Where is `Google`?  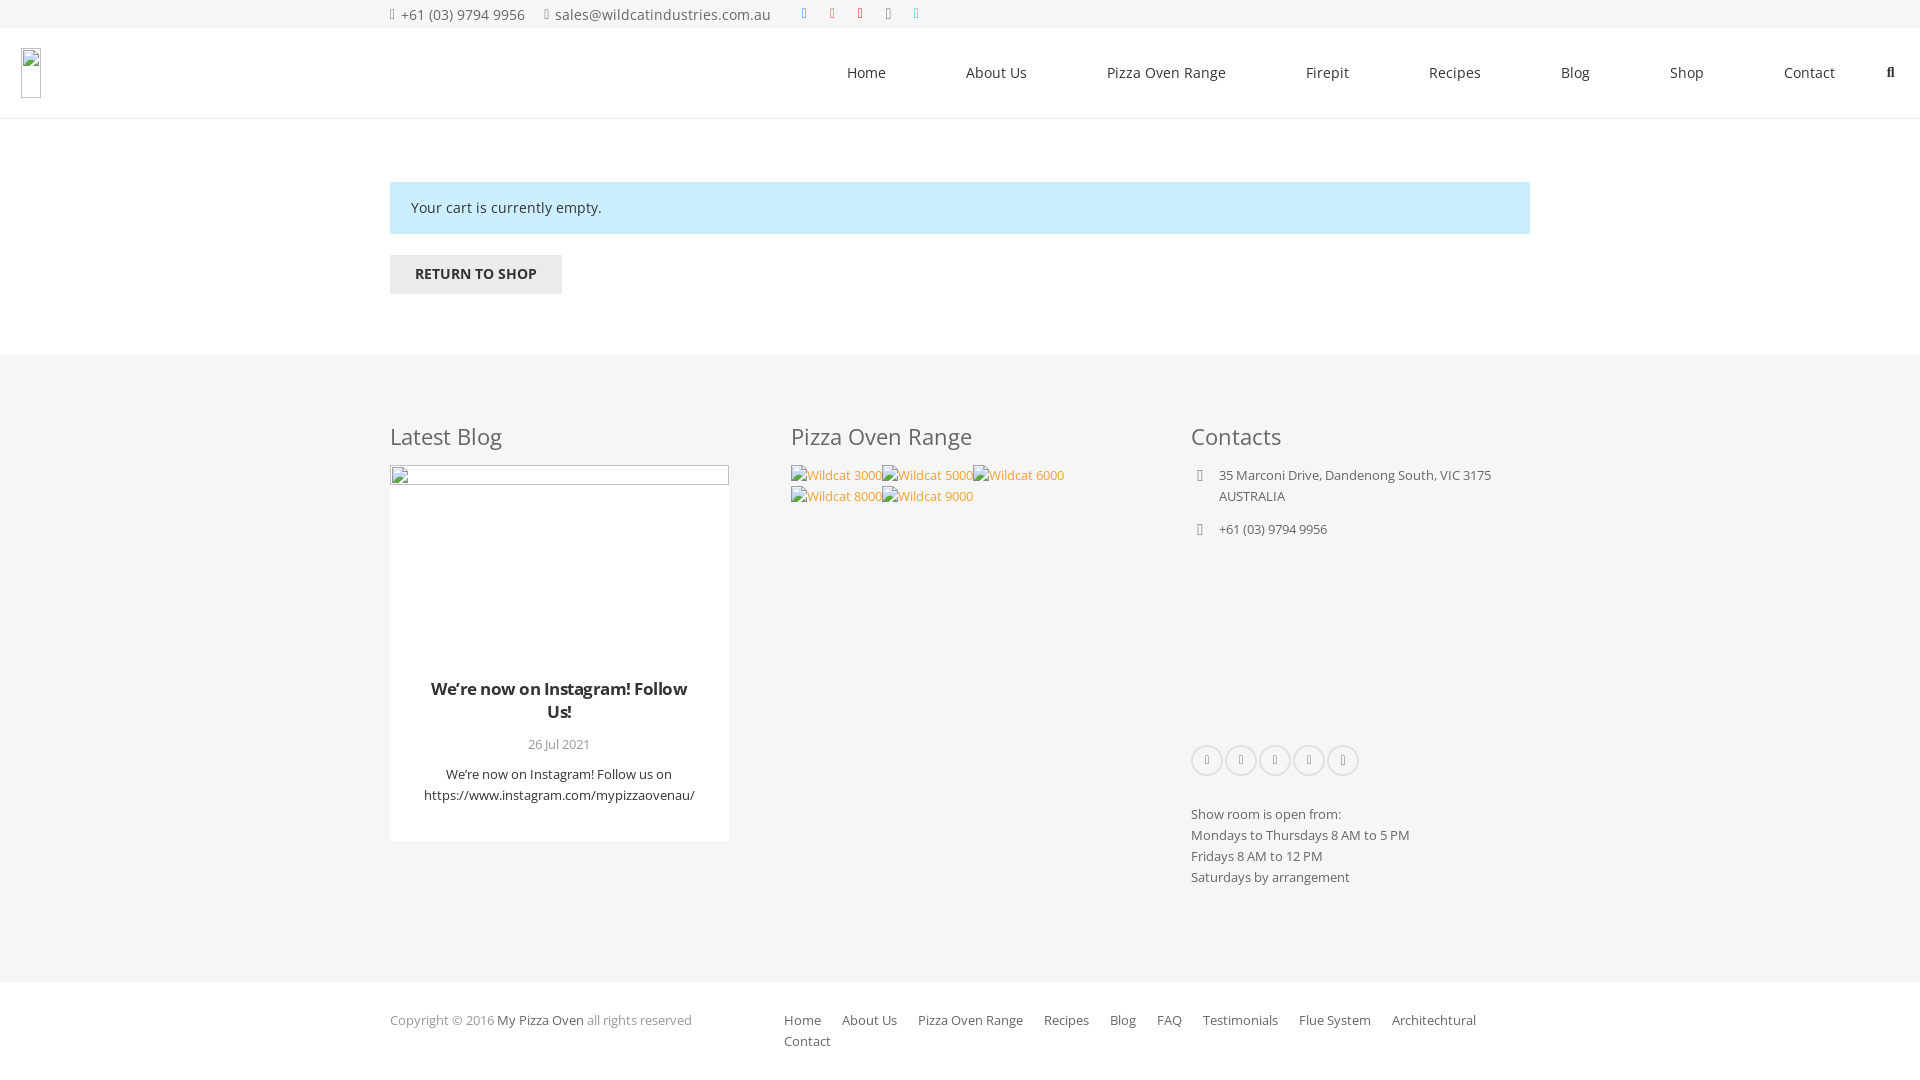
Google is located at coordinates (1275, 760).